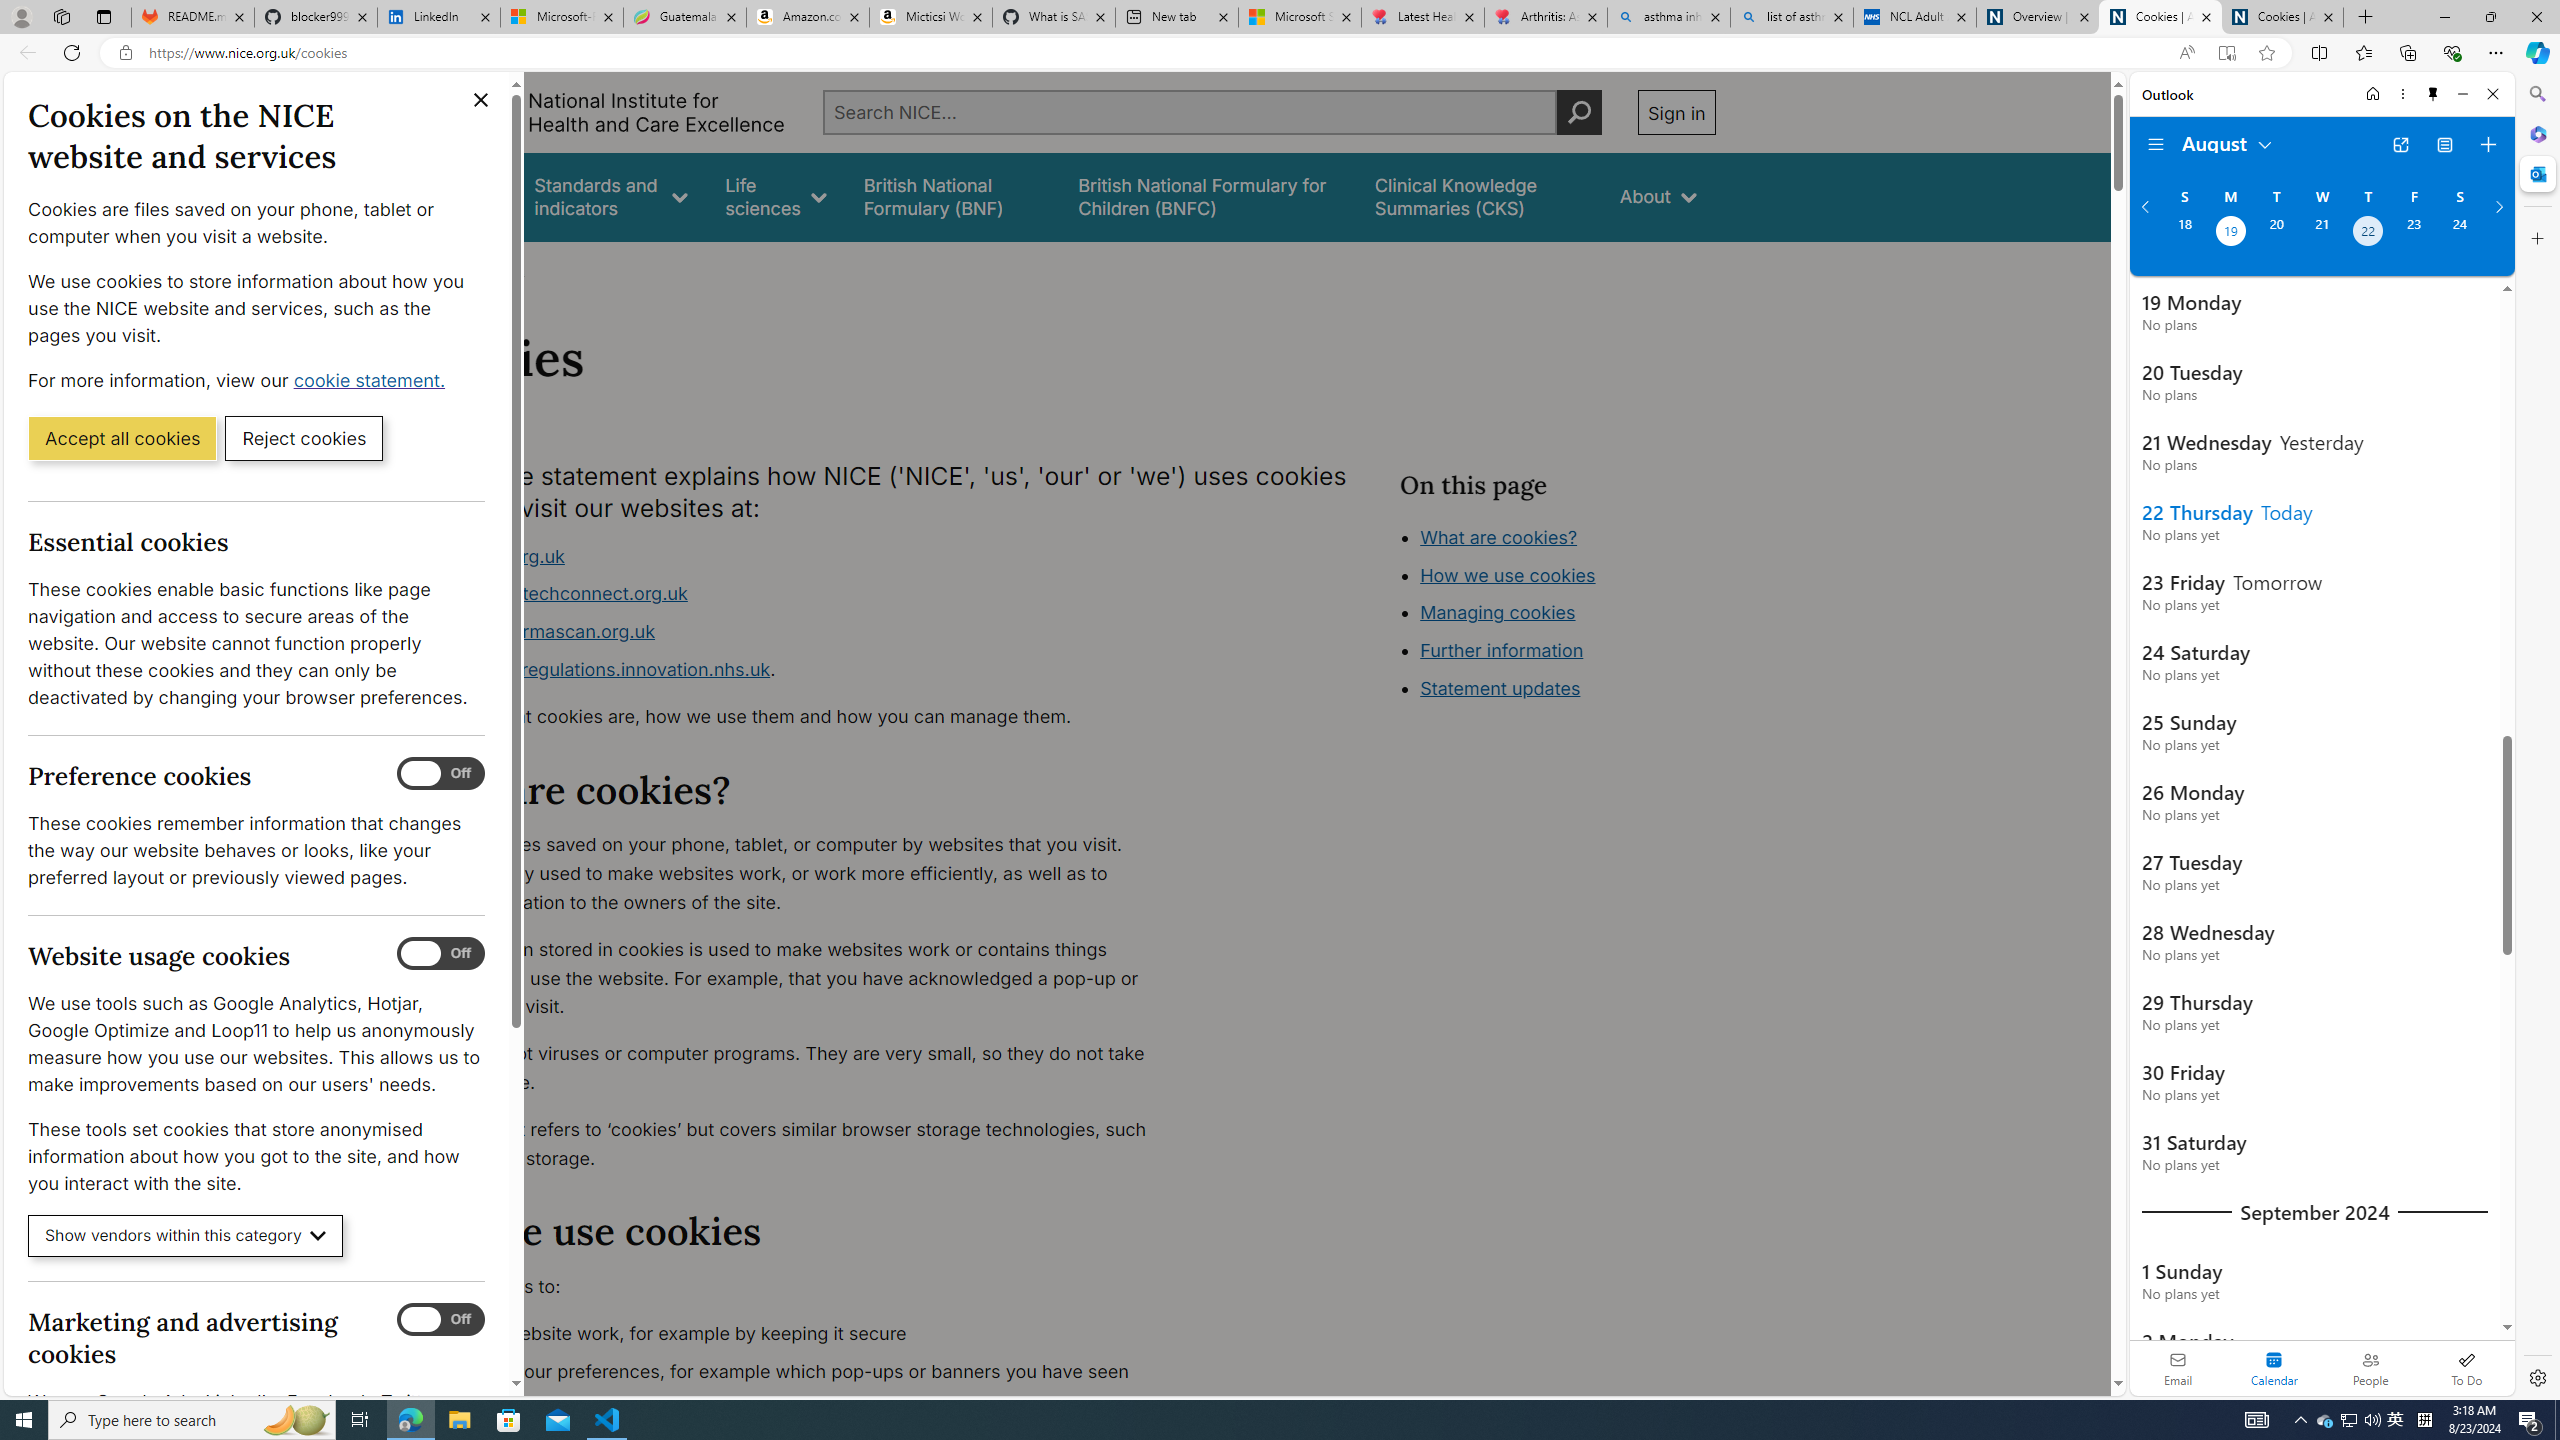  I want to click on August, so click(2228, 142).